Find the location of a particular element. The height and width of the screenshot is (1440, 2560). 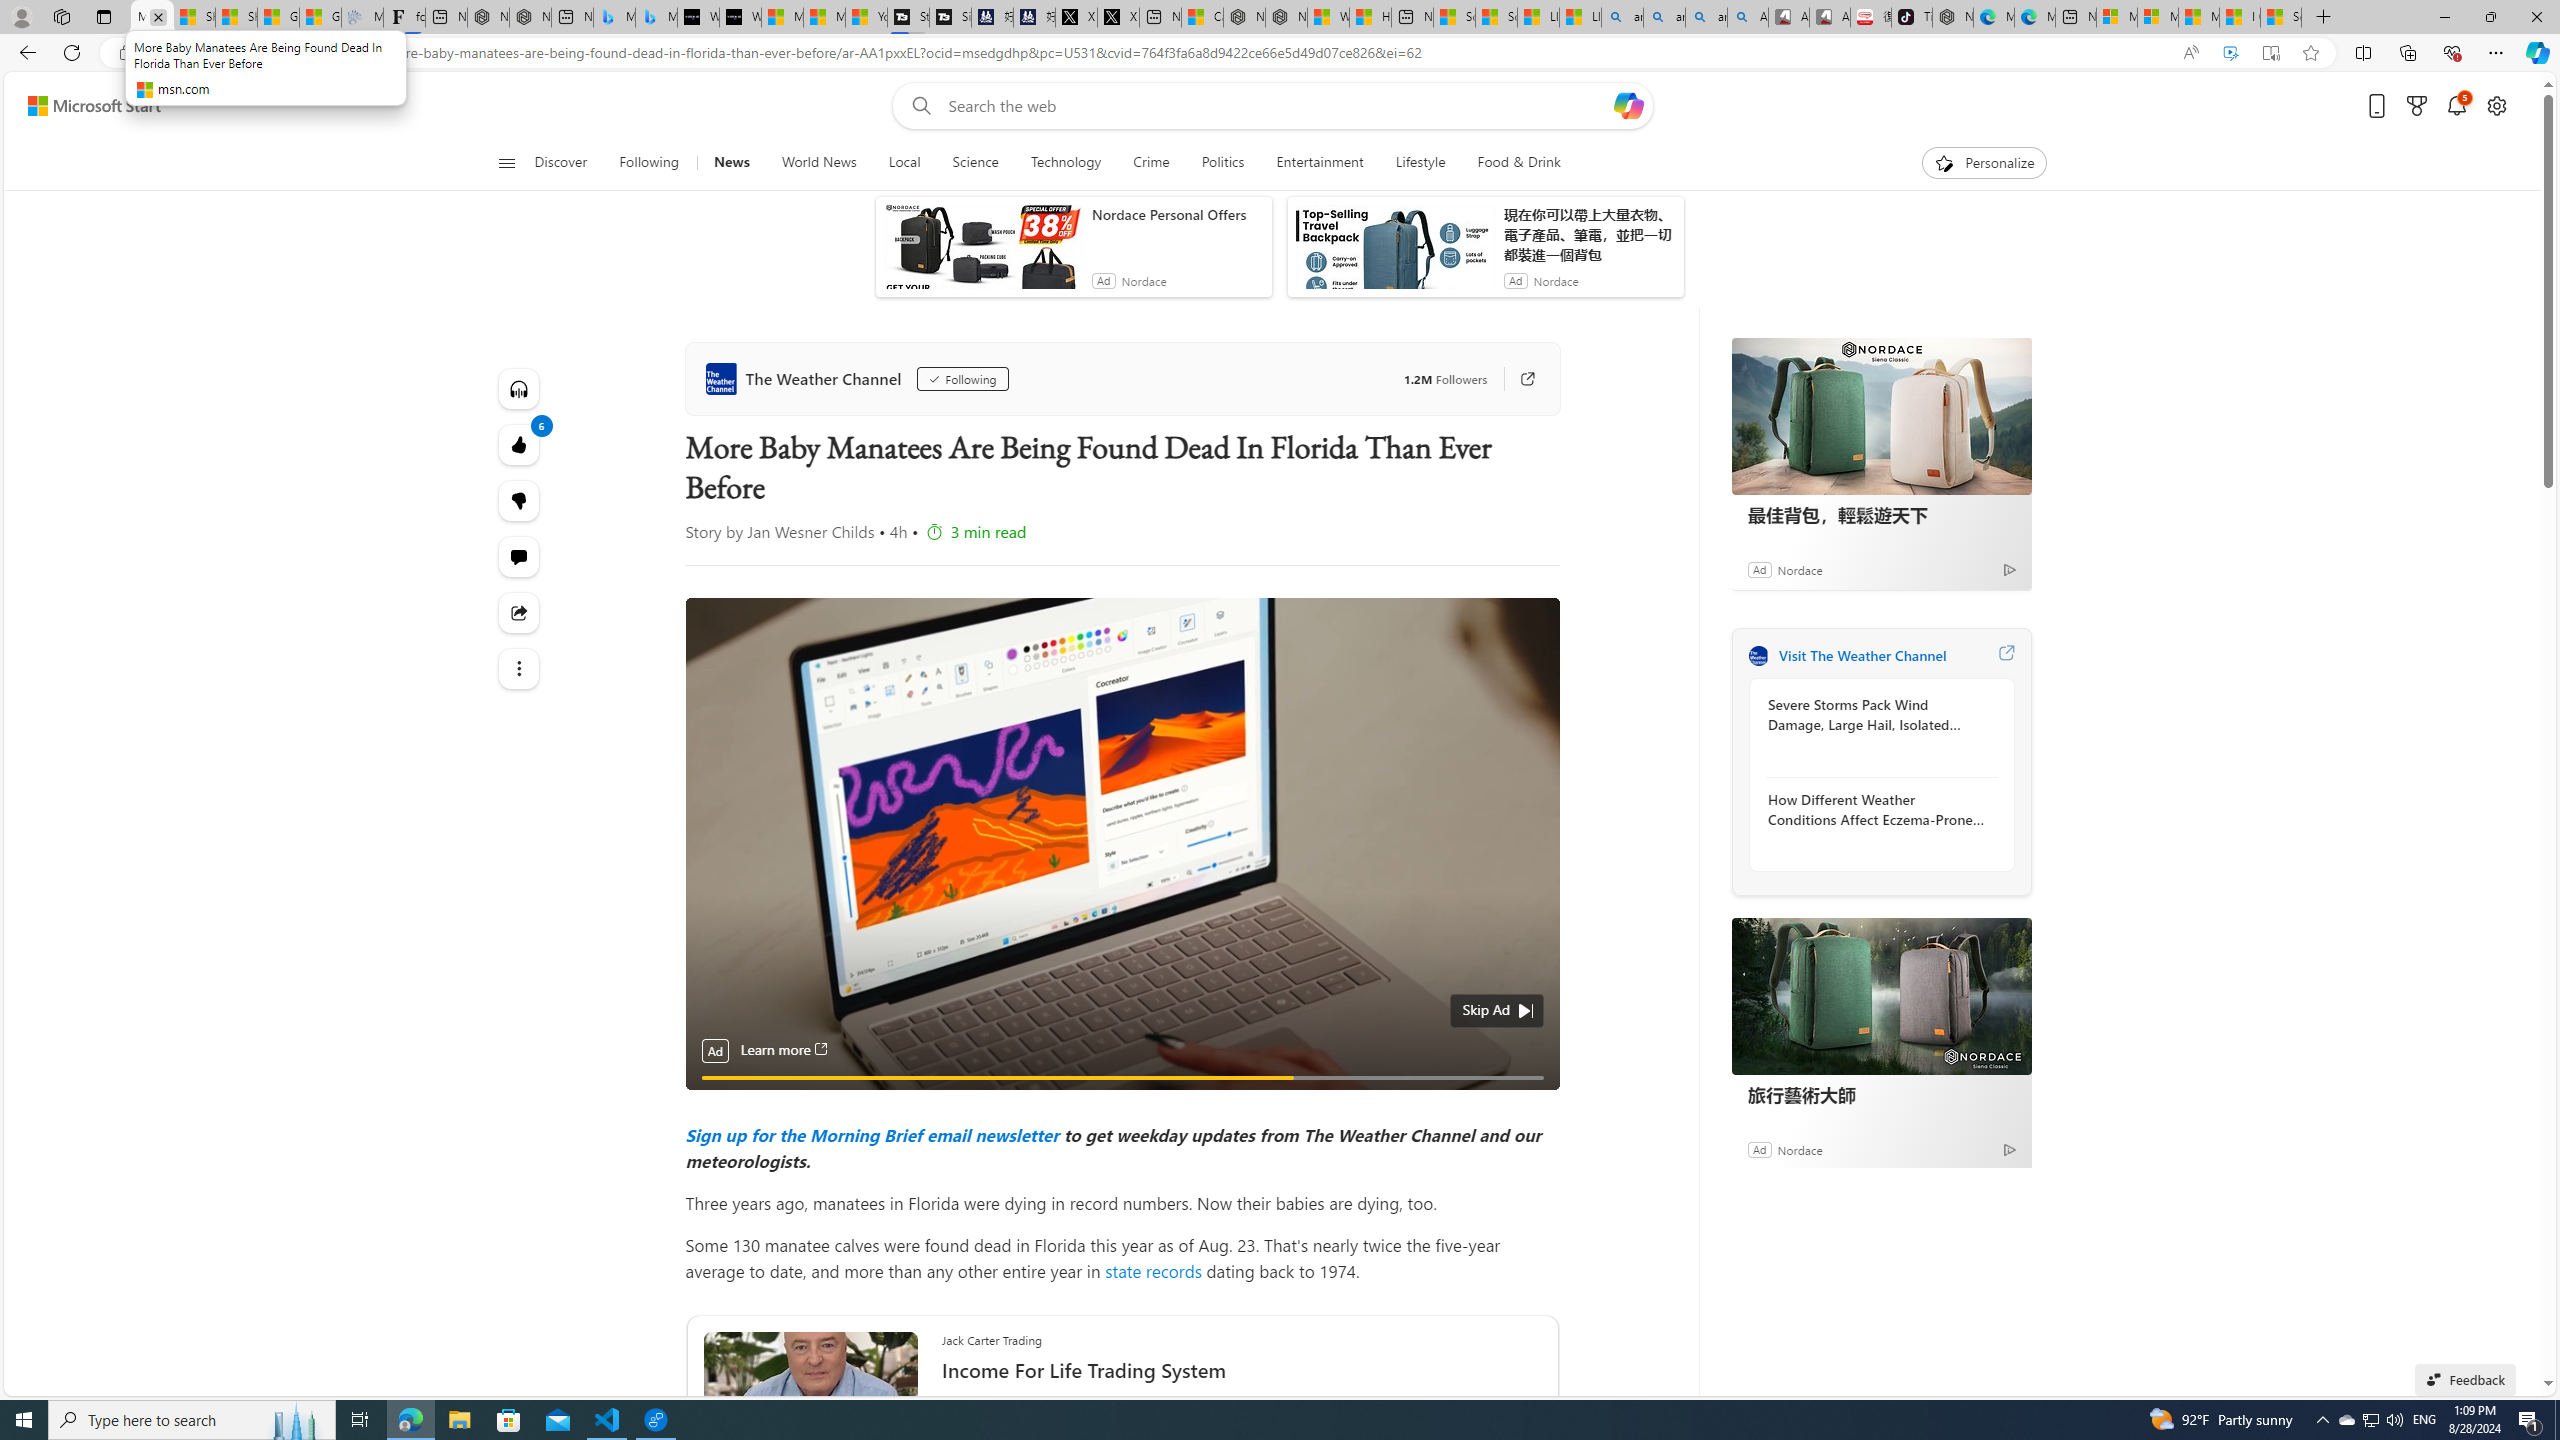

Pause is located at coordinates (715, 1100).